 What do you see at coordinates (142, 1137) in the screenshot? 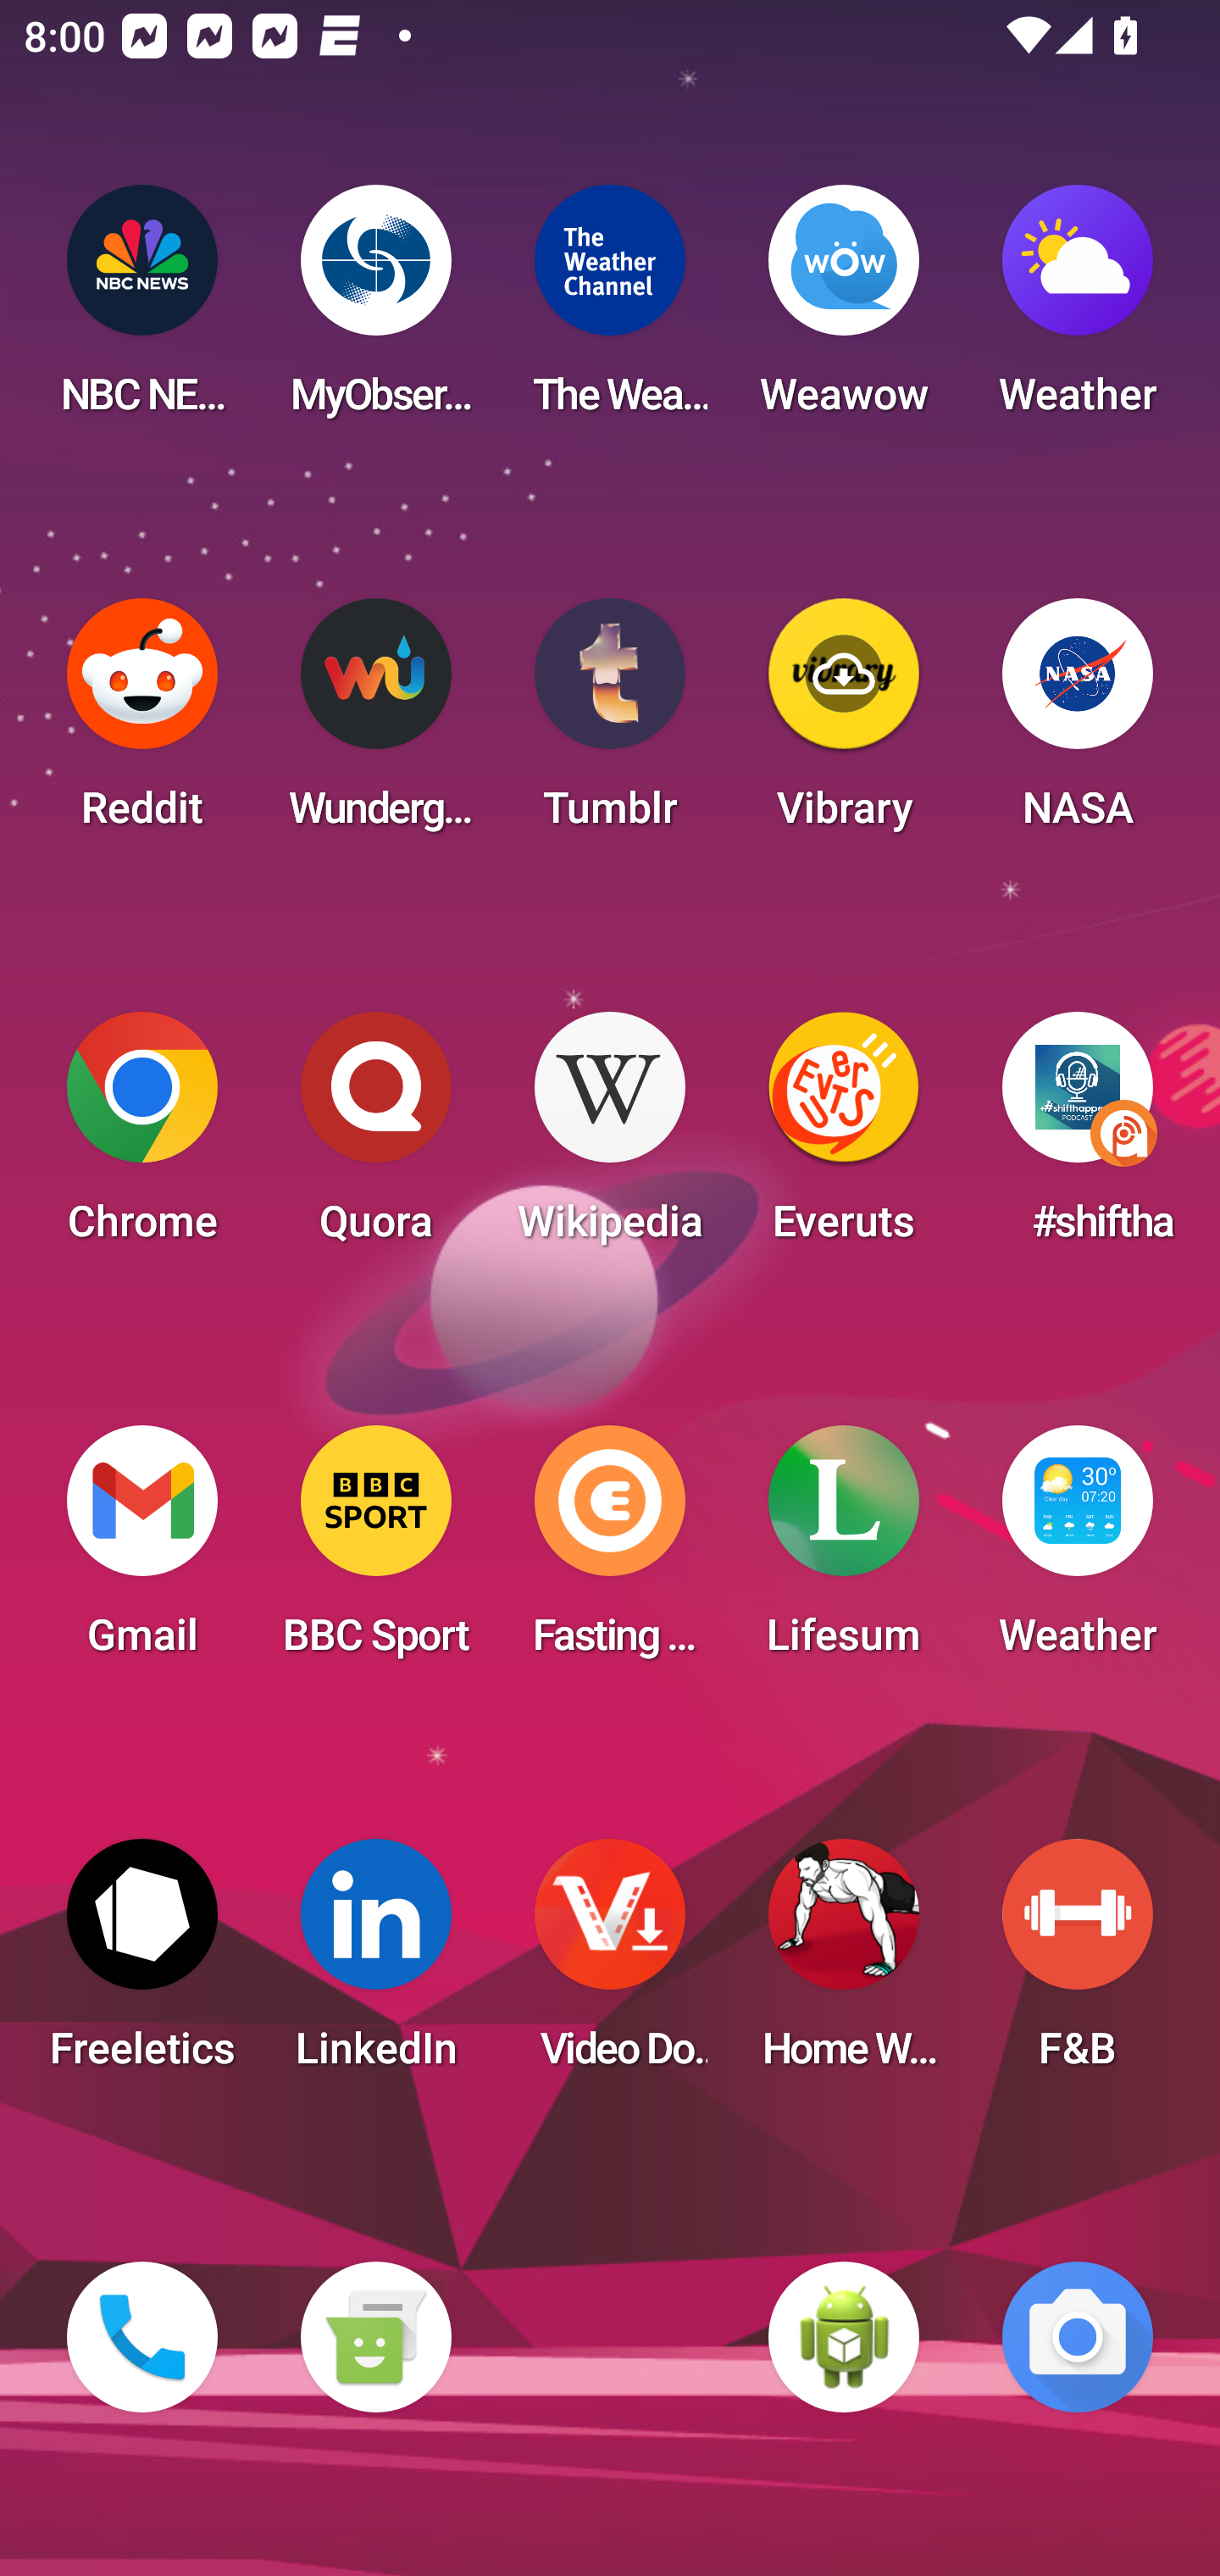
I see `Chrome` at bounding box center [142, 1137].